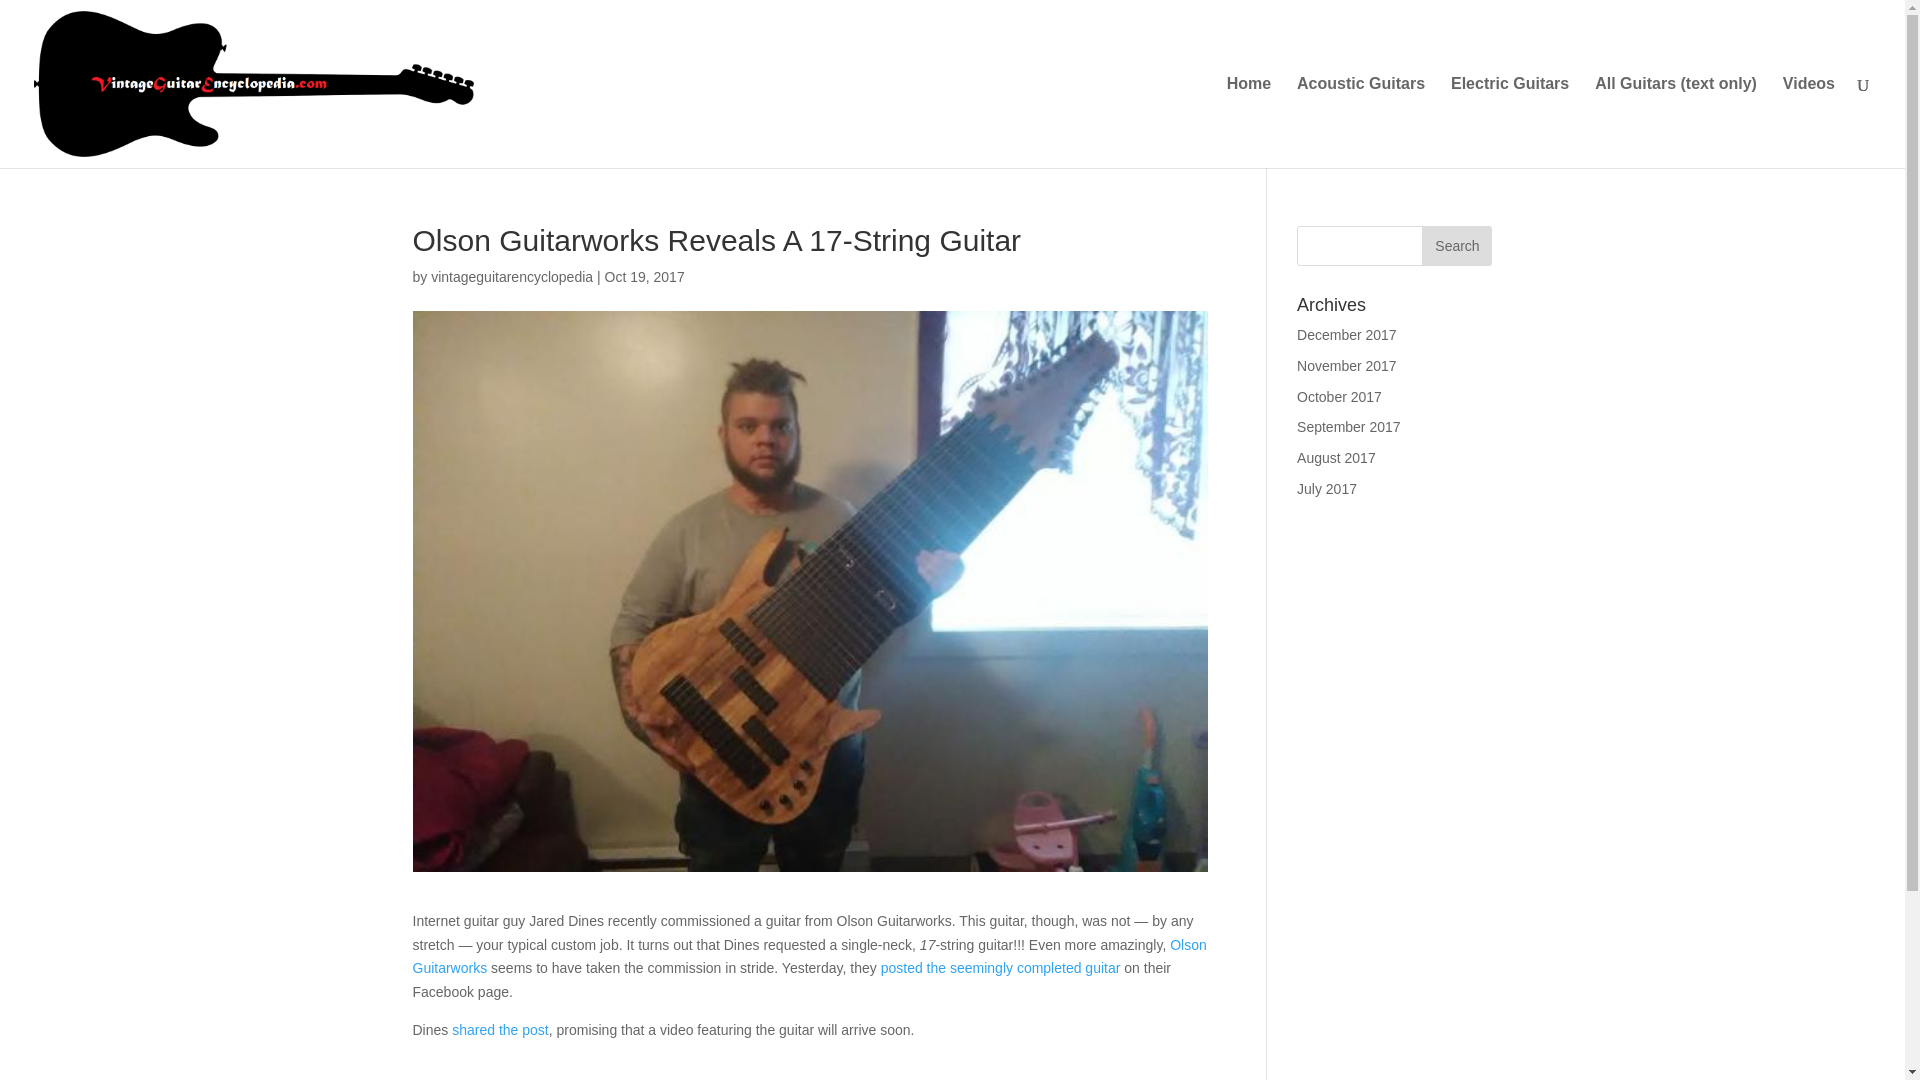 The image size is (1920, 1080). Describe the element at coordinates (512, 276) in the screenshot. I see `Posts by vintageguitarencyclopedia` at that location.